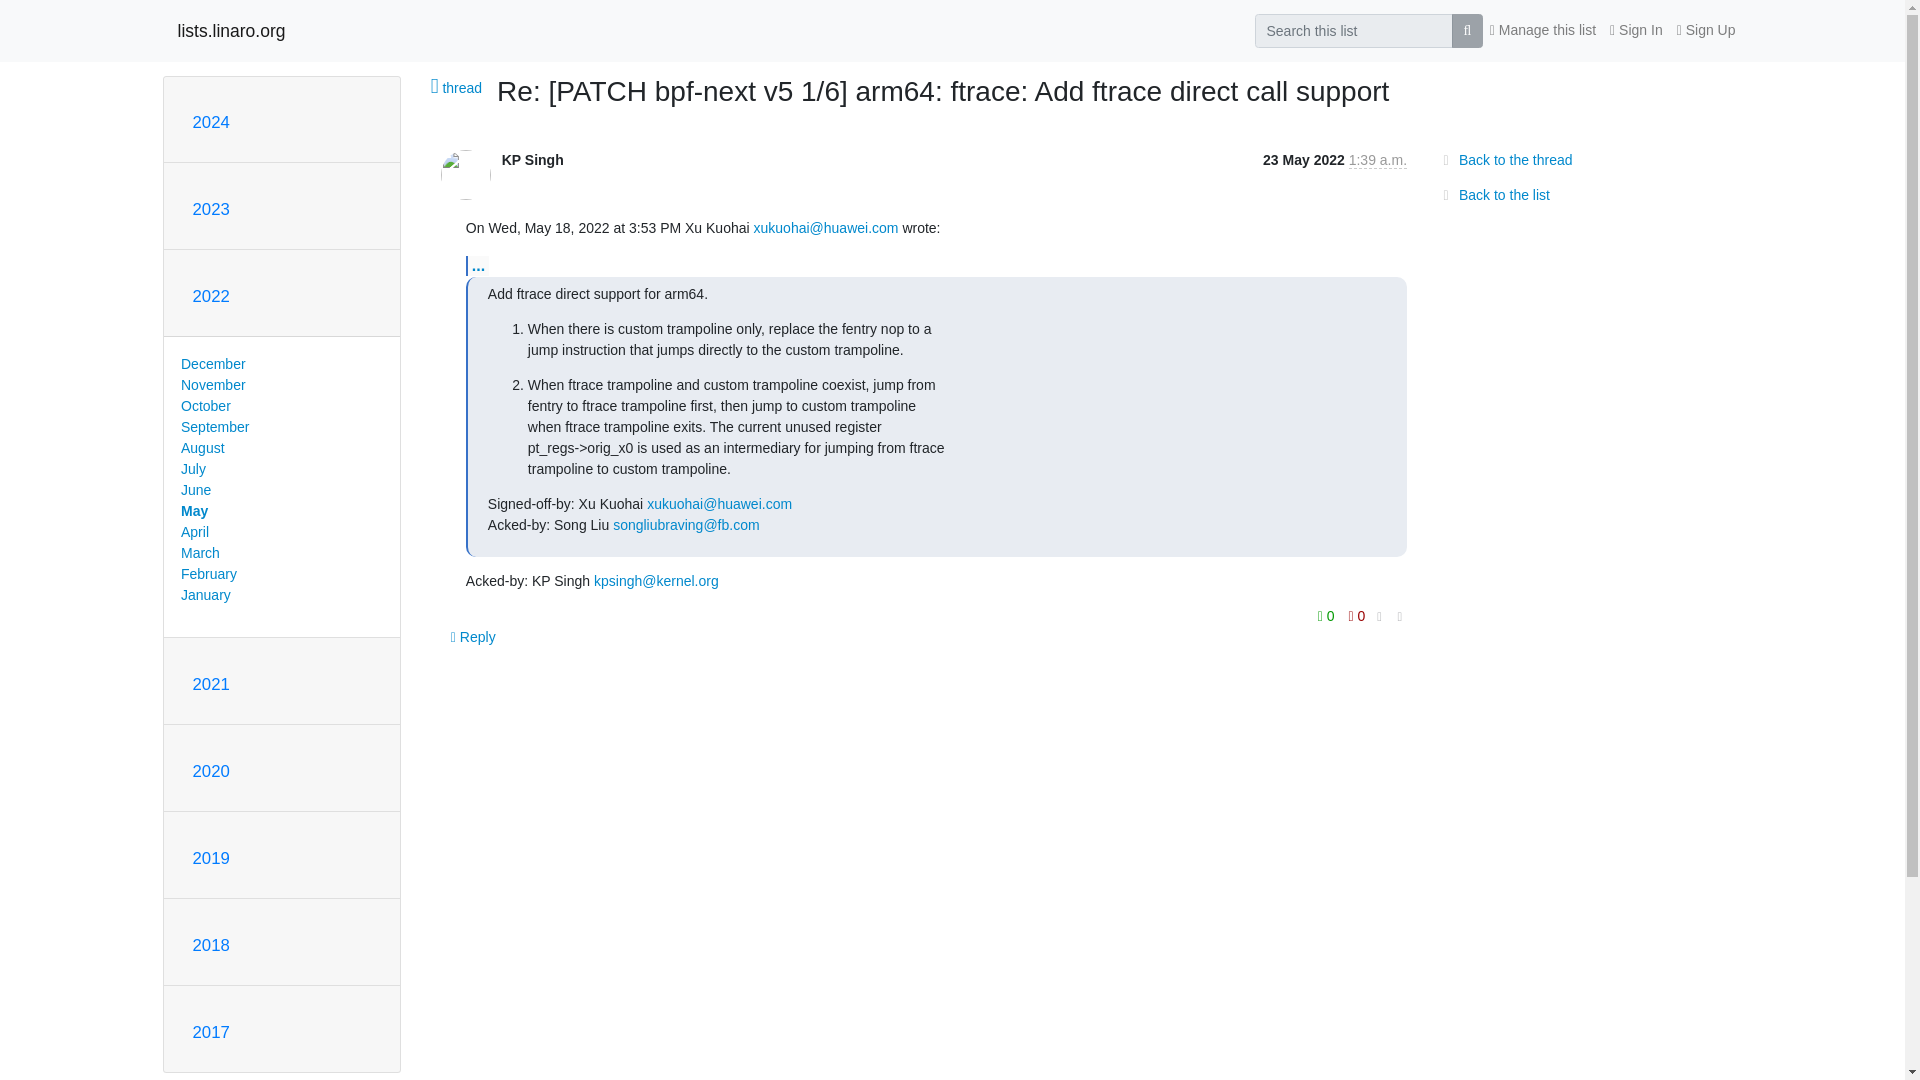 This screenshot has height=1080, width=1920. I want to click on Manage this list, so click(1542, 30).